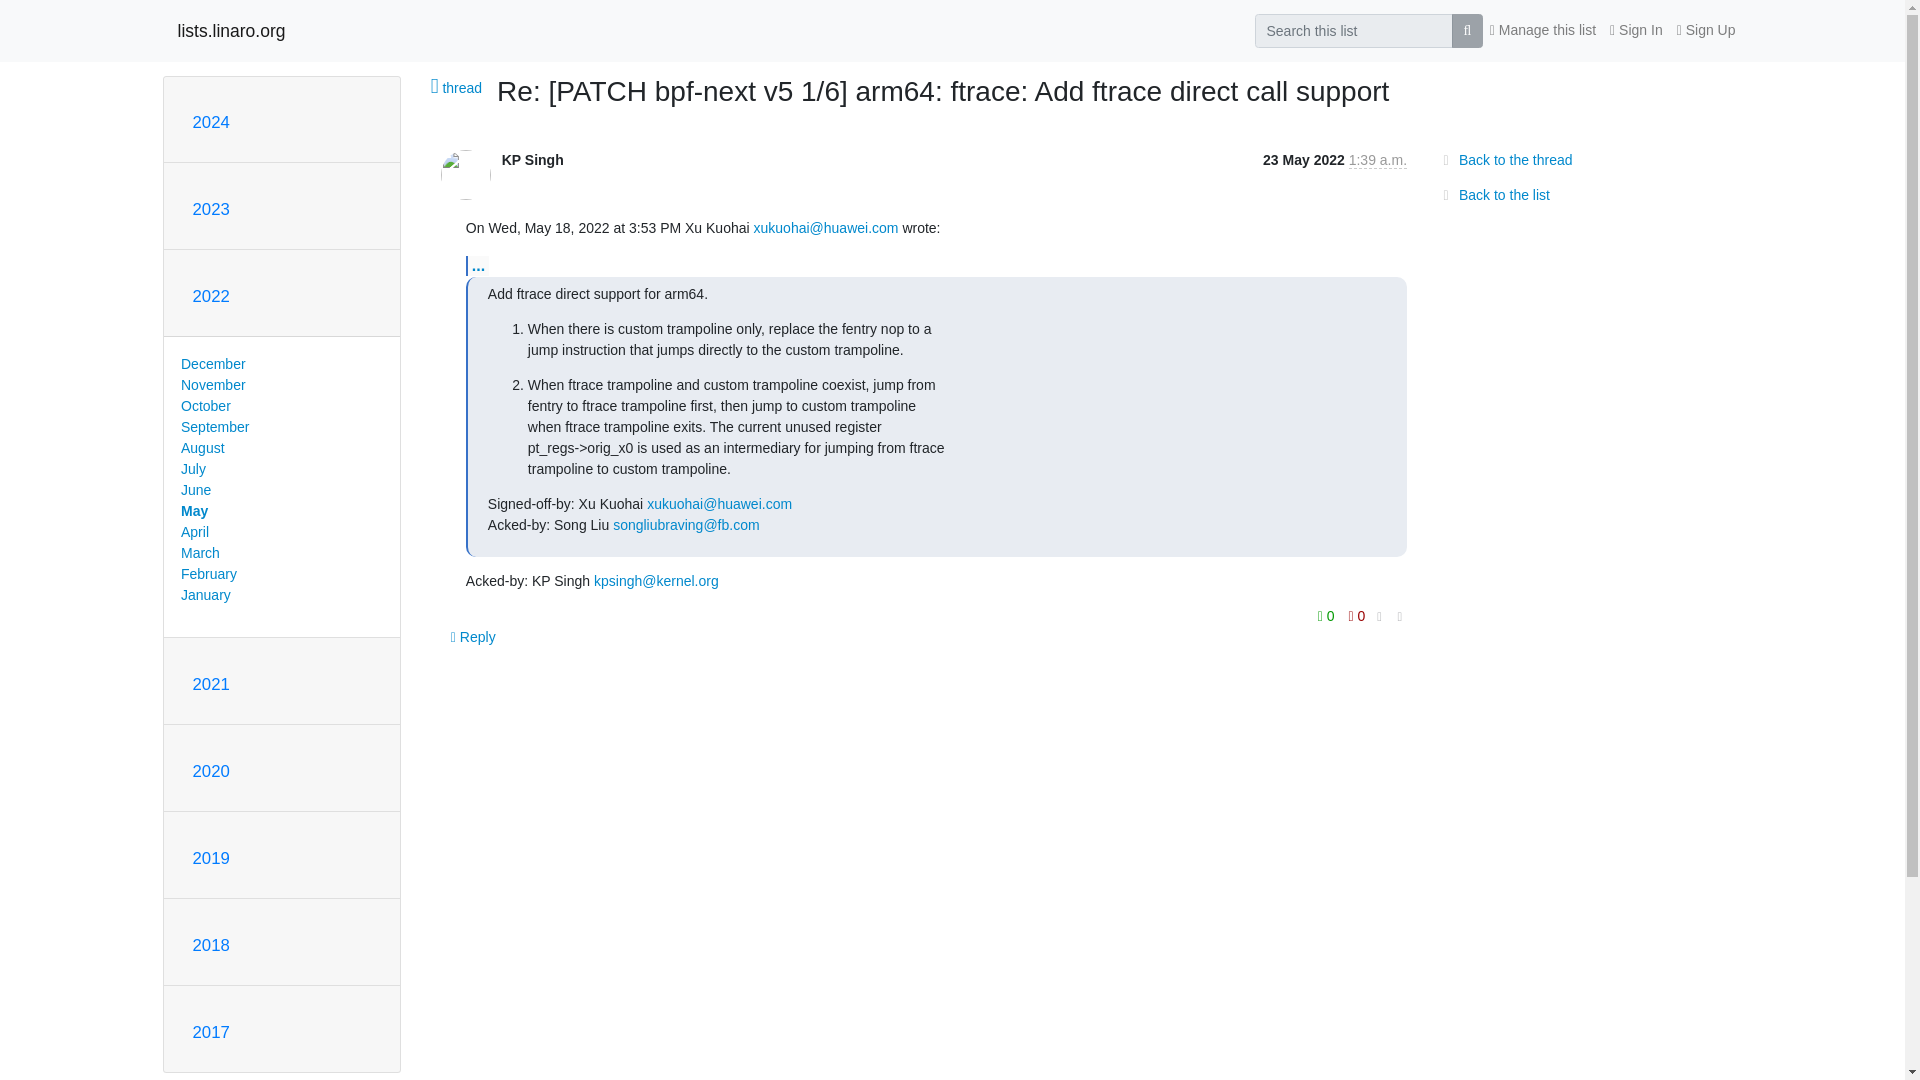 This screenshot has height=1080, width=1920. I want to click on Manage this list, so click(1542, 30).